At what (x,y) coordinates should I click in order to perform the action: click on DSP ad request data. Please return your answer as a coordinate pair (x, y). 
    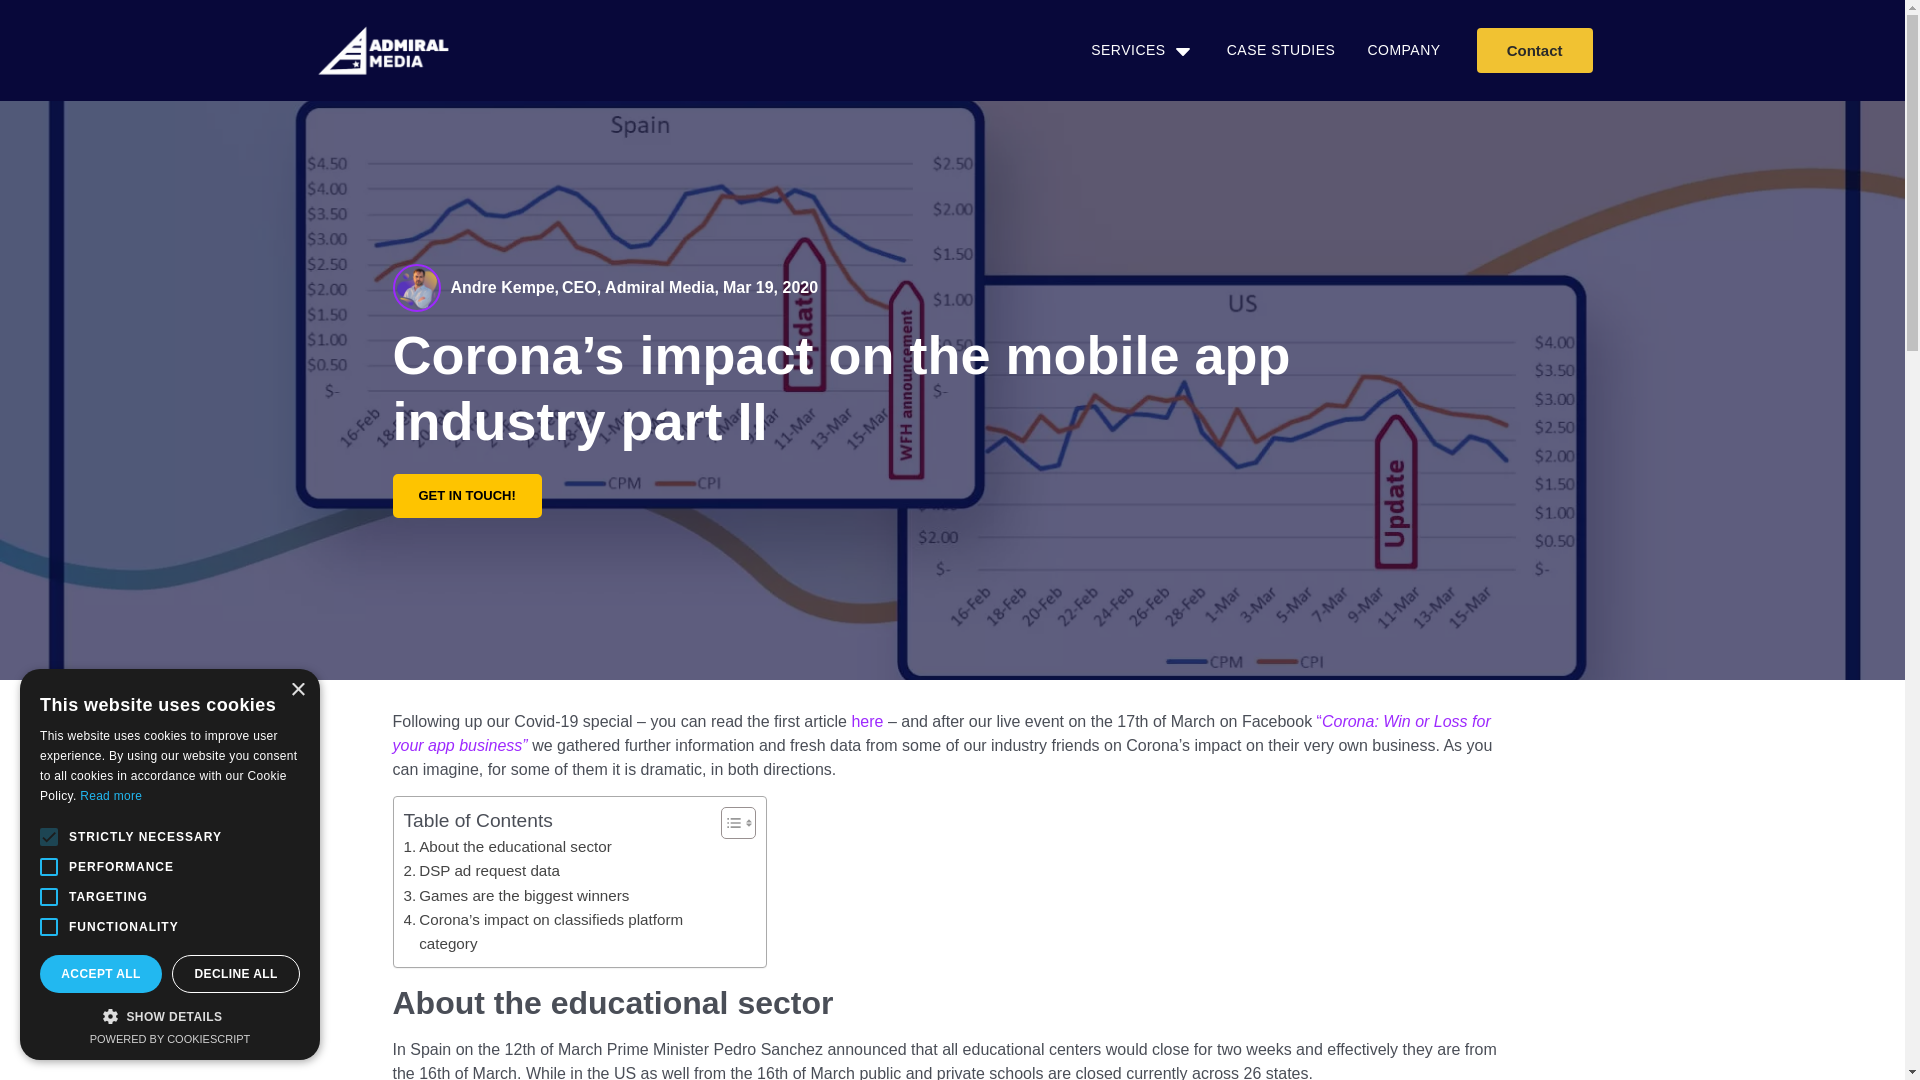
    Looking at the image, I should click on (482, 870).